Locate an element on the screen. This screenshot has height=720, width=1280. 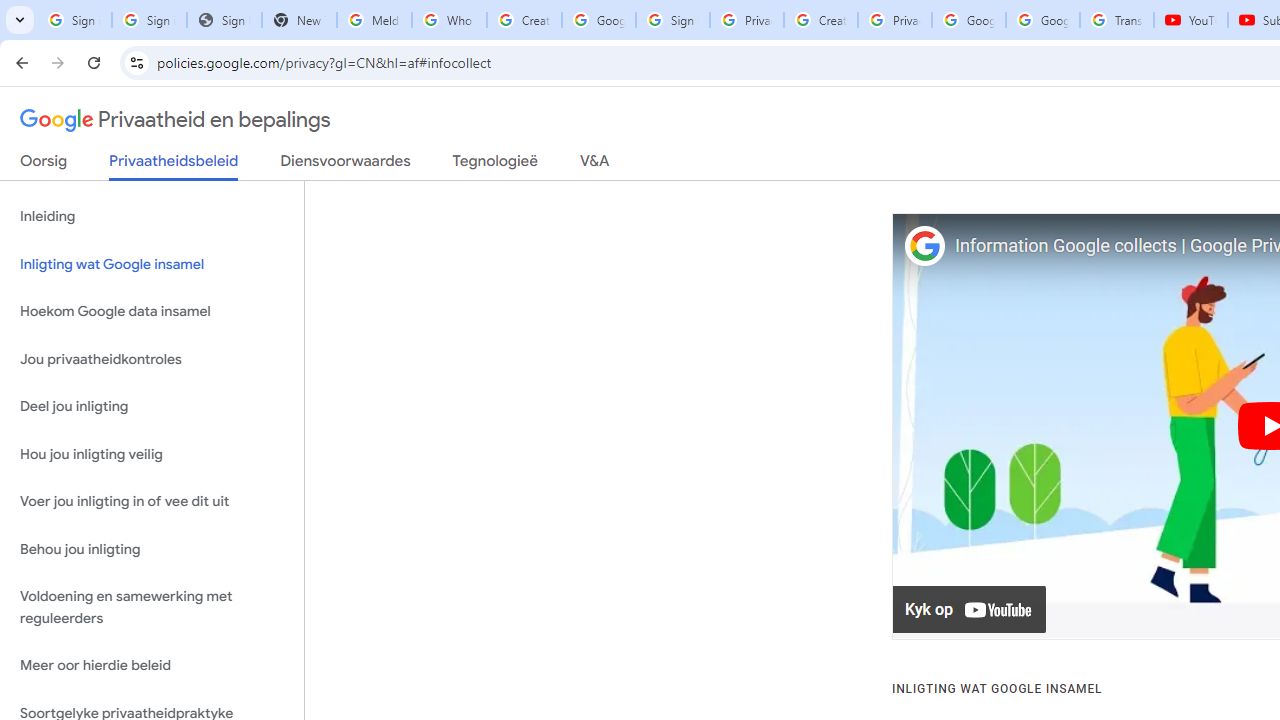
Hoekom Google data insamel is located at coordinates (152, 312).